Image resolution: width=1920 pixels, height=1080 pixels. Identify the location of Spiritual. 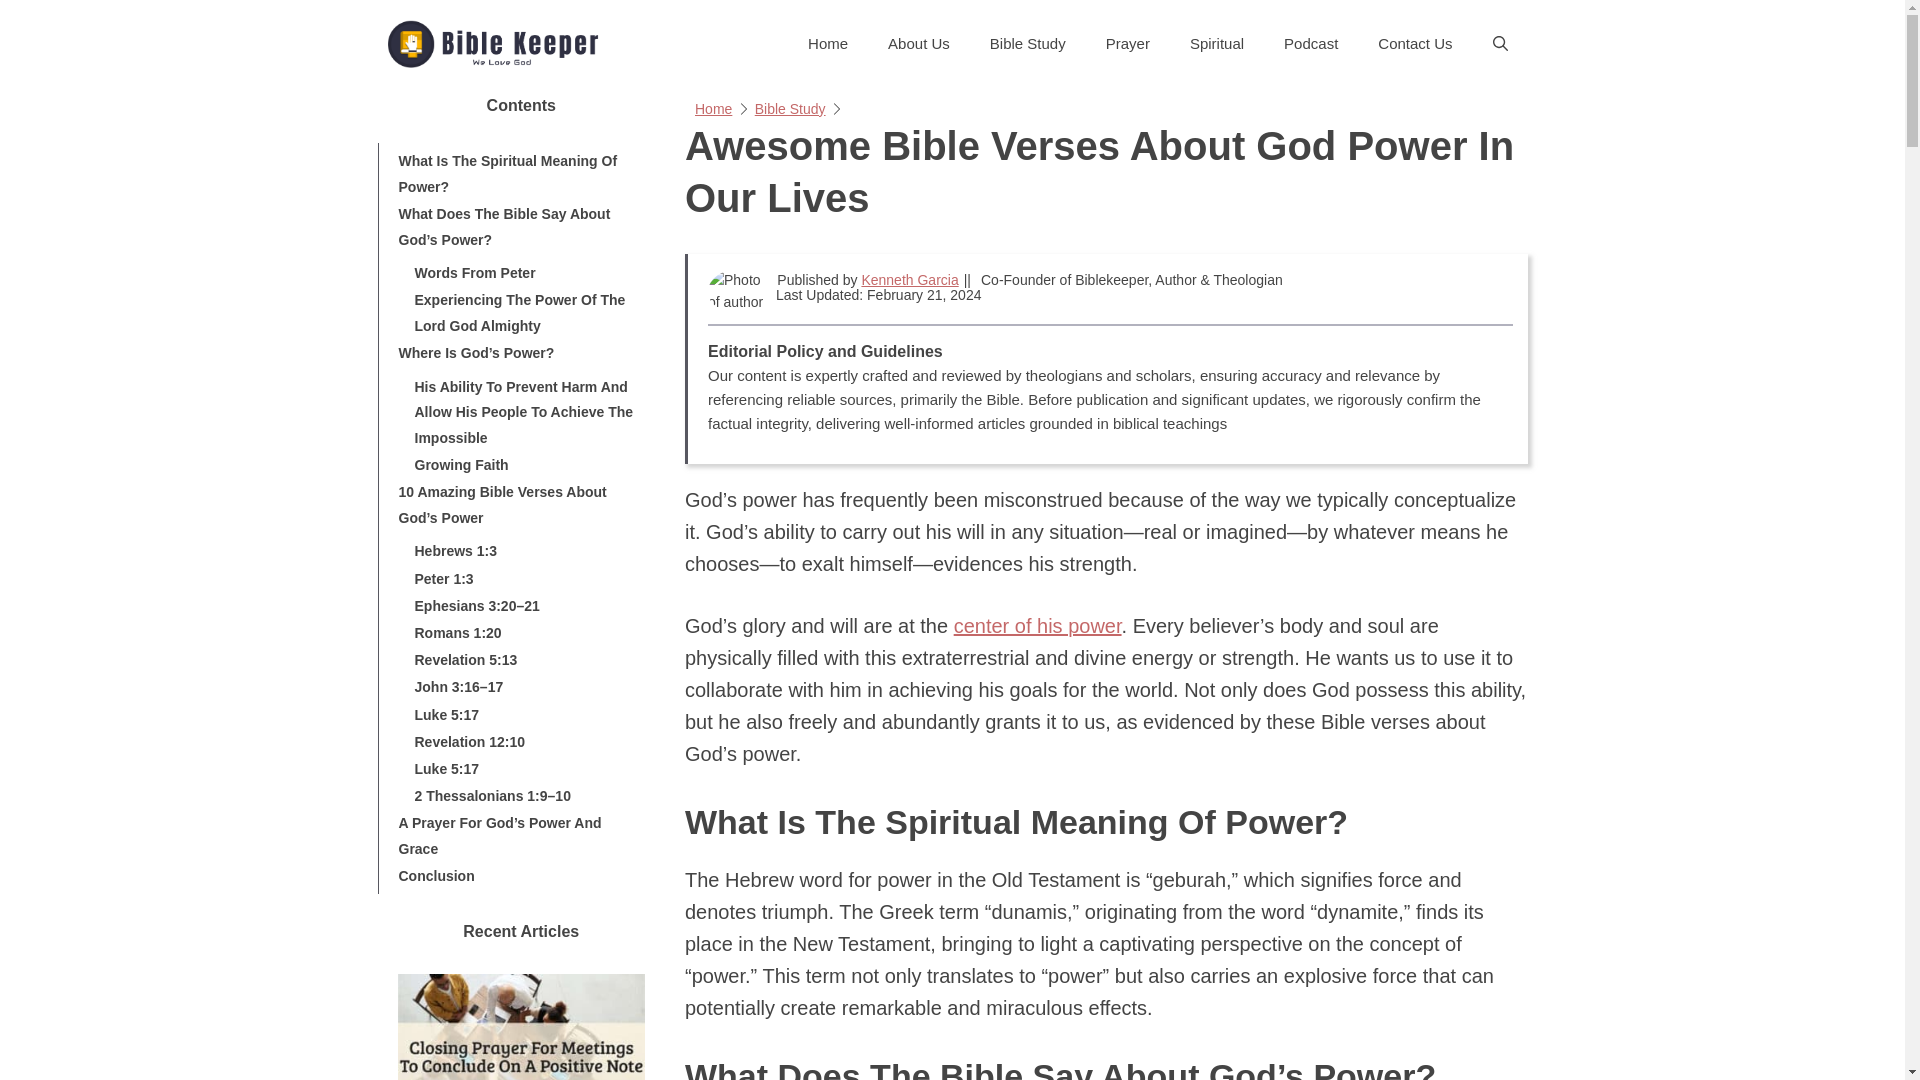
(1216, 44).